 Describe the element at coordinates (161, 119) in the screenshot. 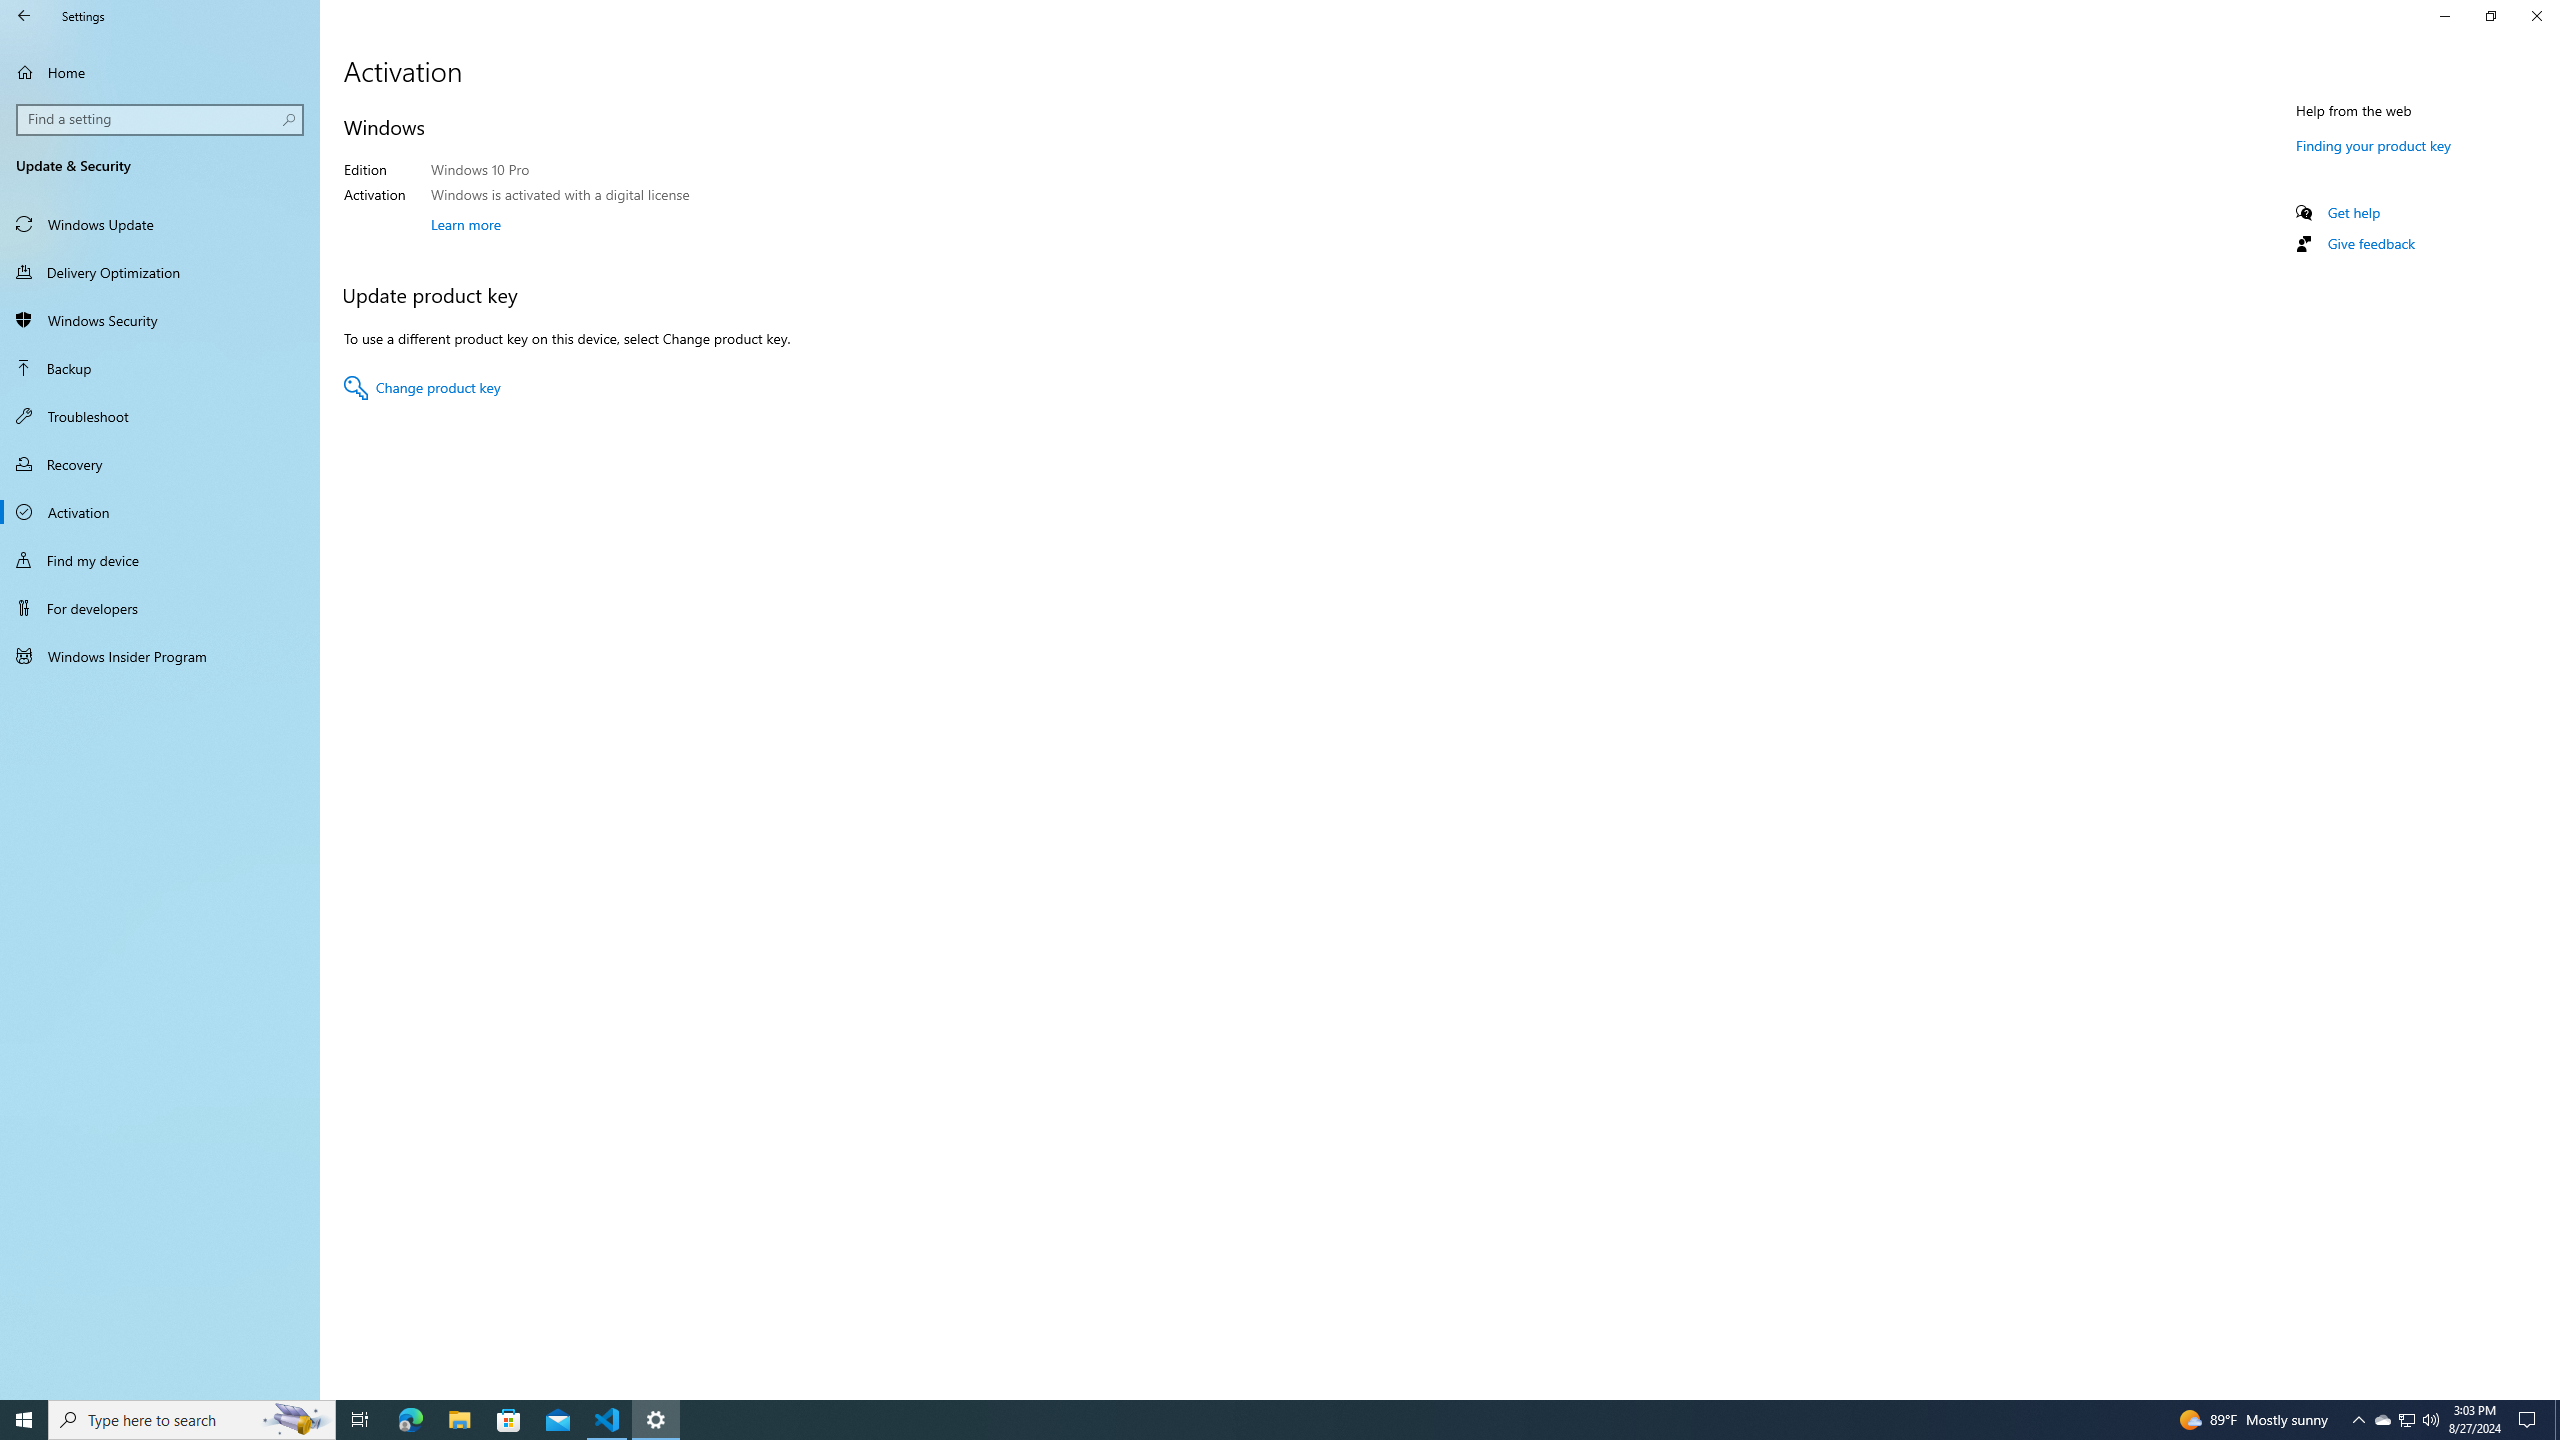

I see `Search box, Find a setting` at that location.